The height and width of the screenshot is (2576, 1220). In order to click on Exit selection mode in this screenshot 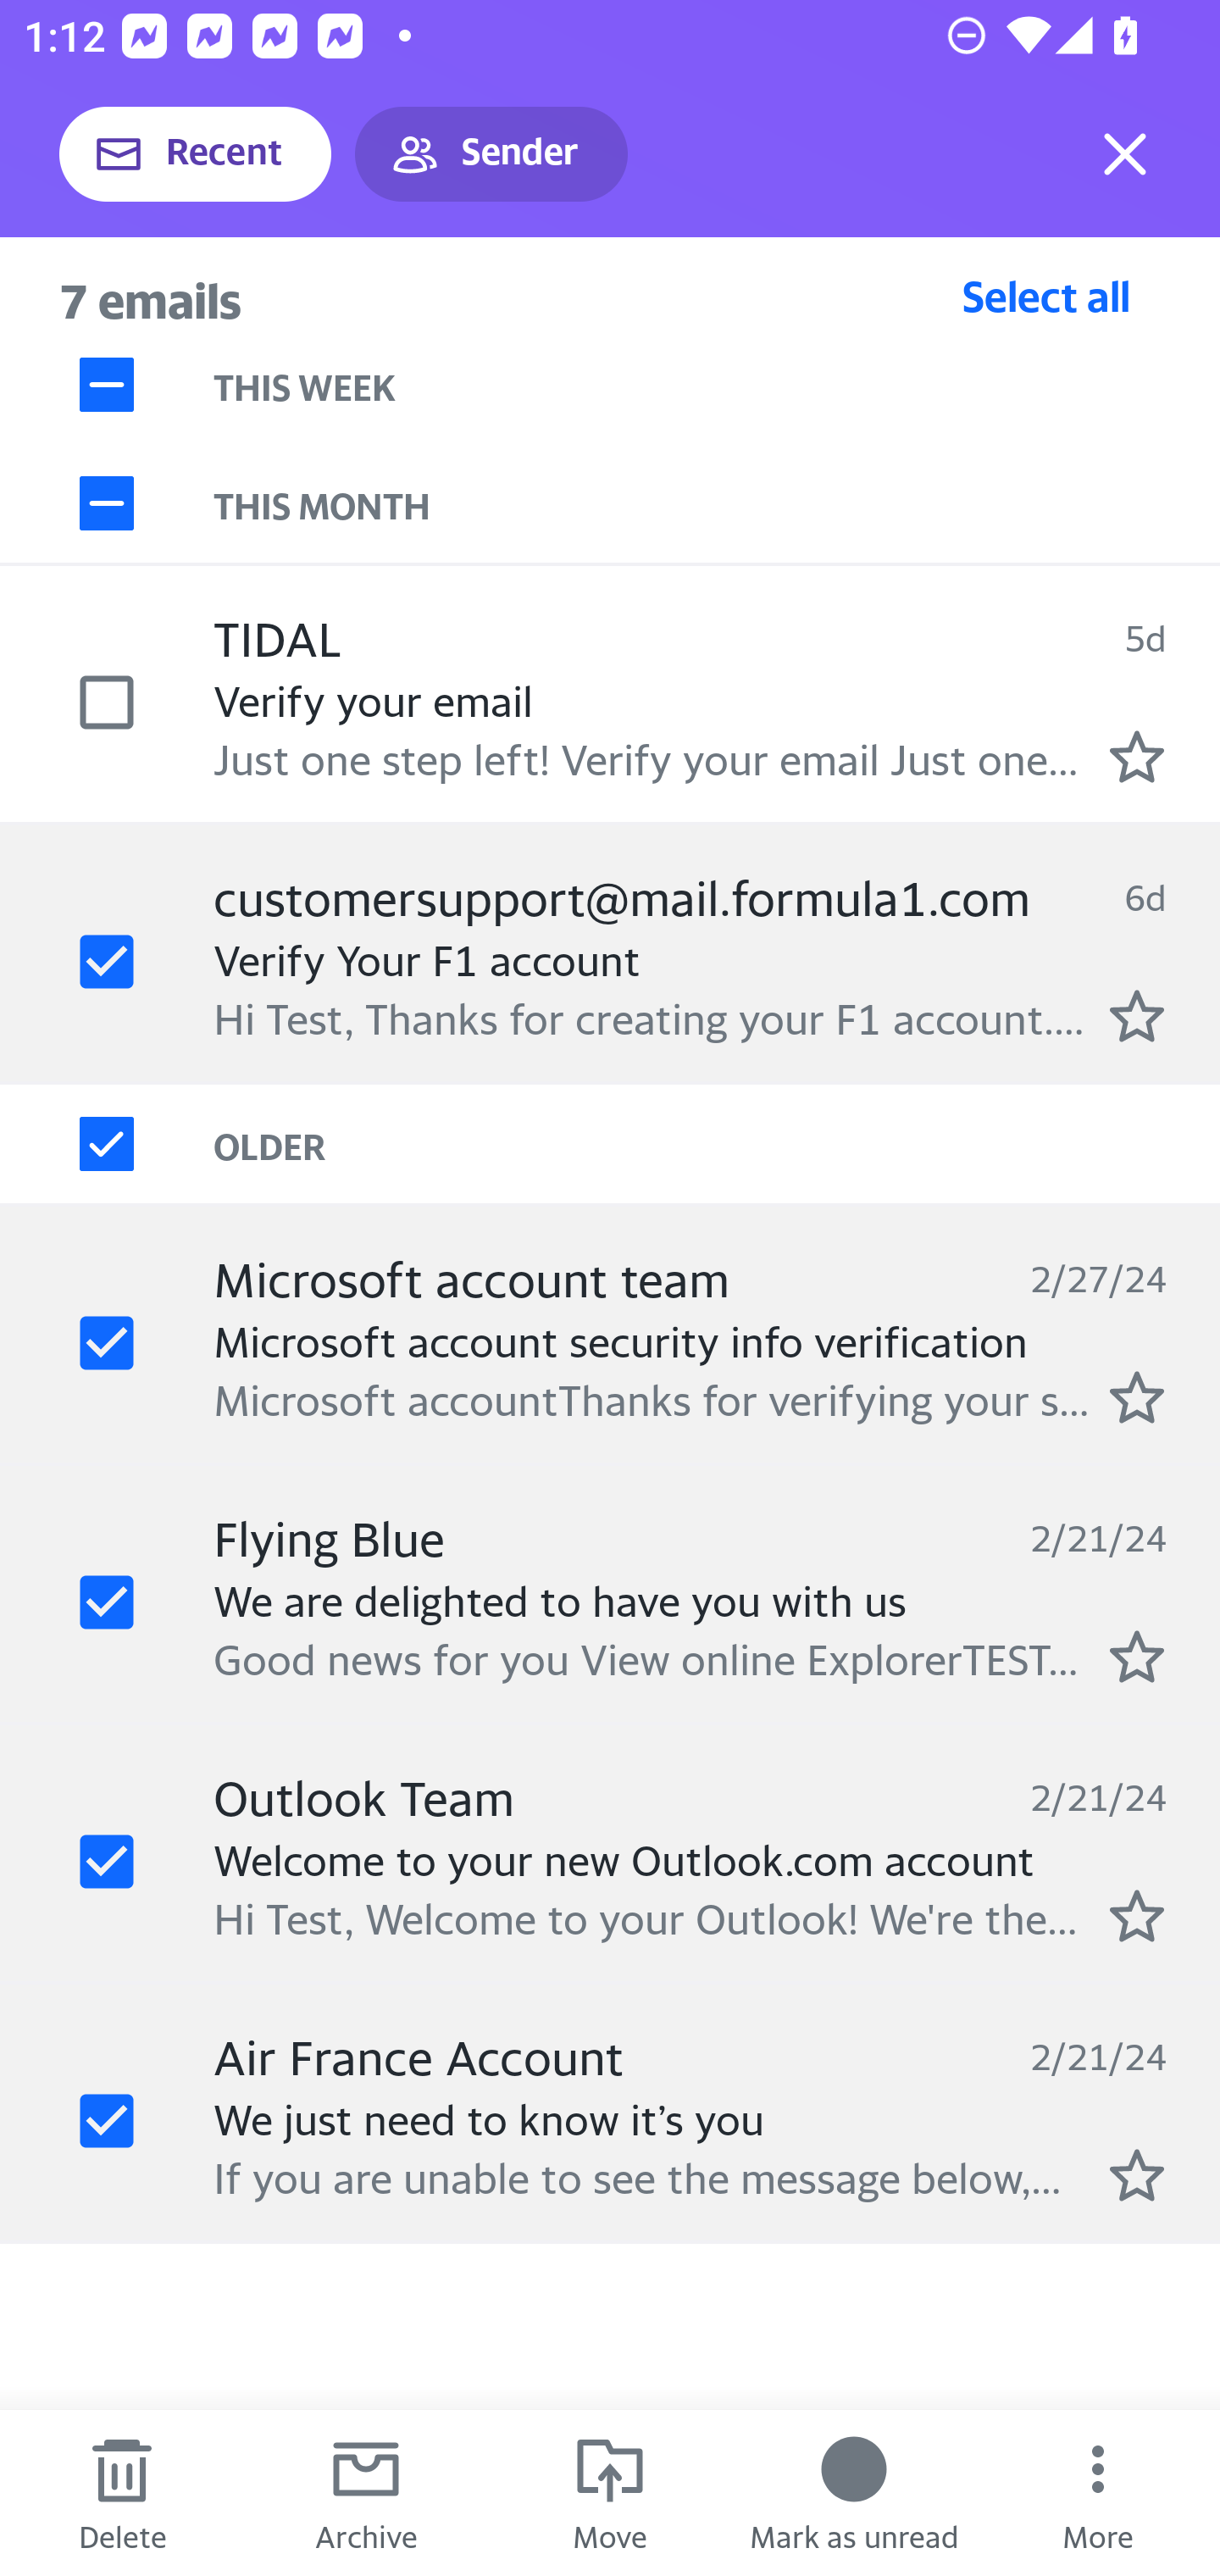, I will do `click(1125, 154)`.